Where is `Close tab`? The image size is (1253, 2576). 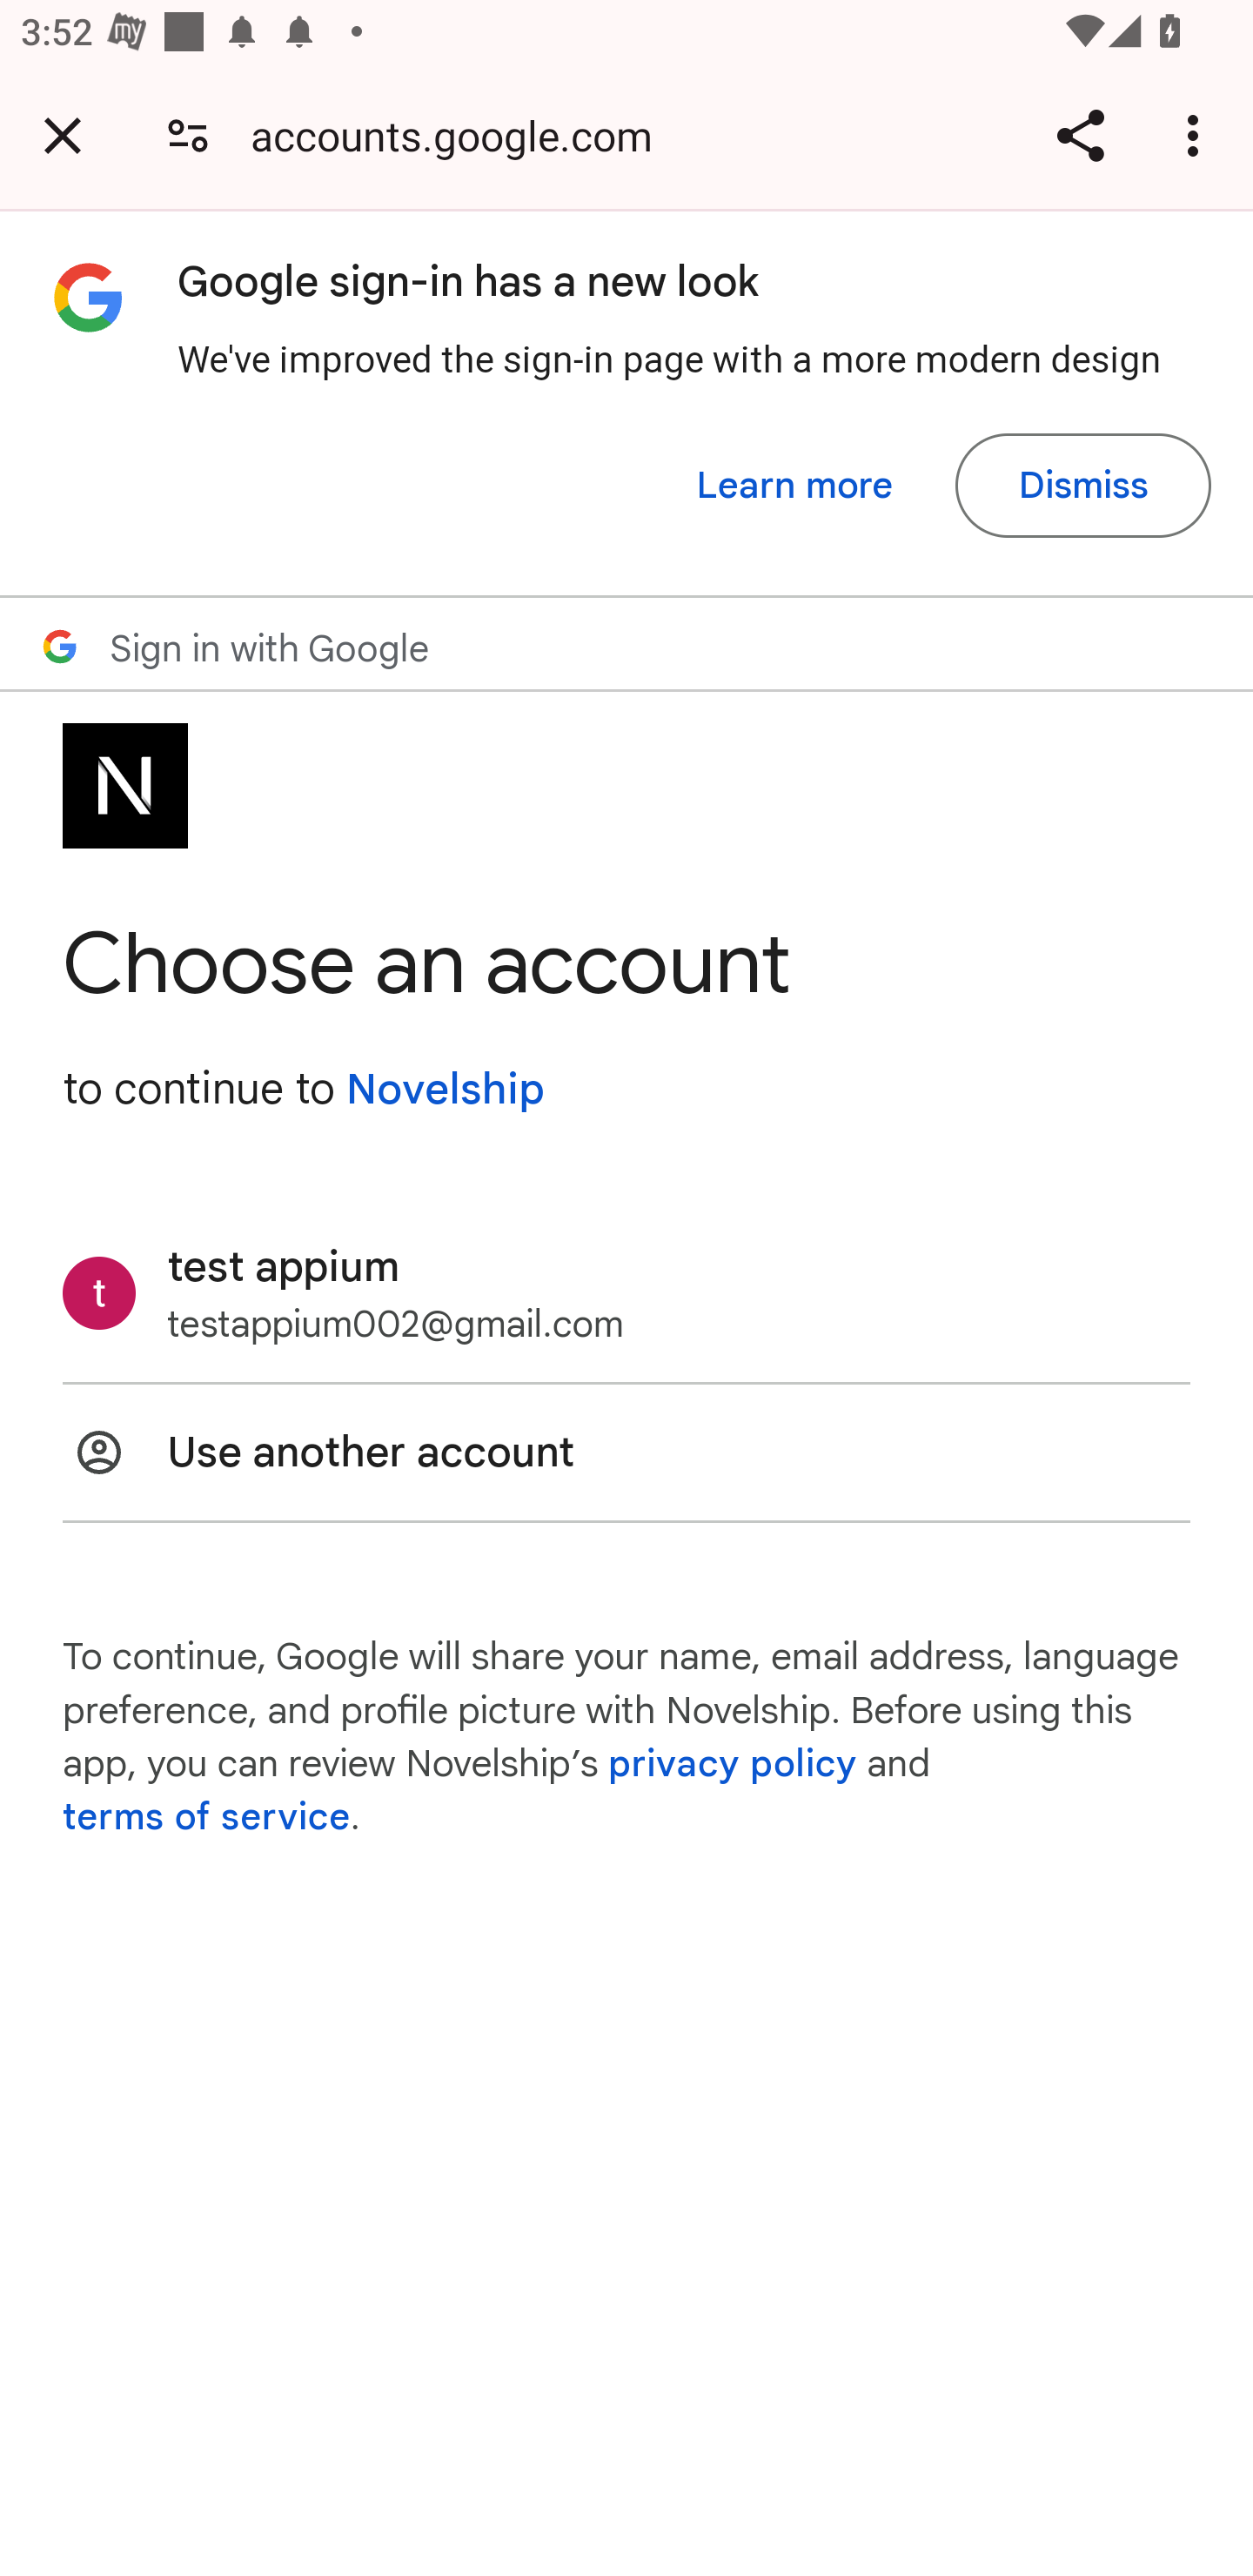 Close tab is located at coordinates (63, 135).